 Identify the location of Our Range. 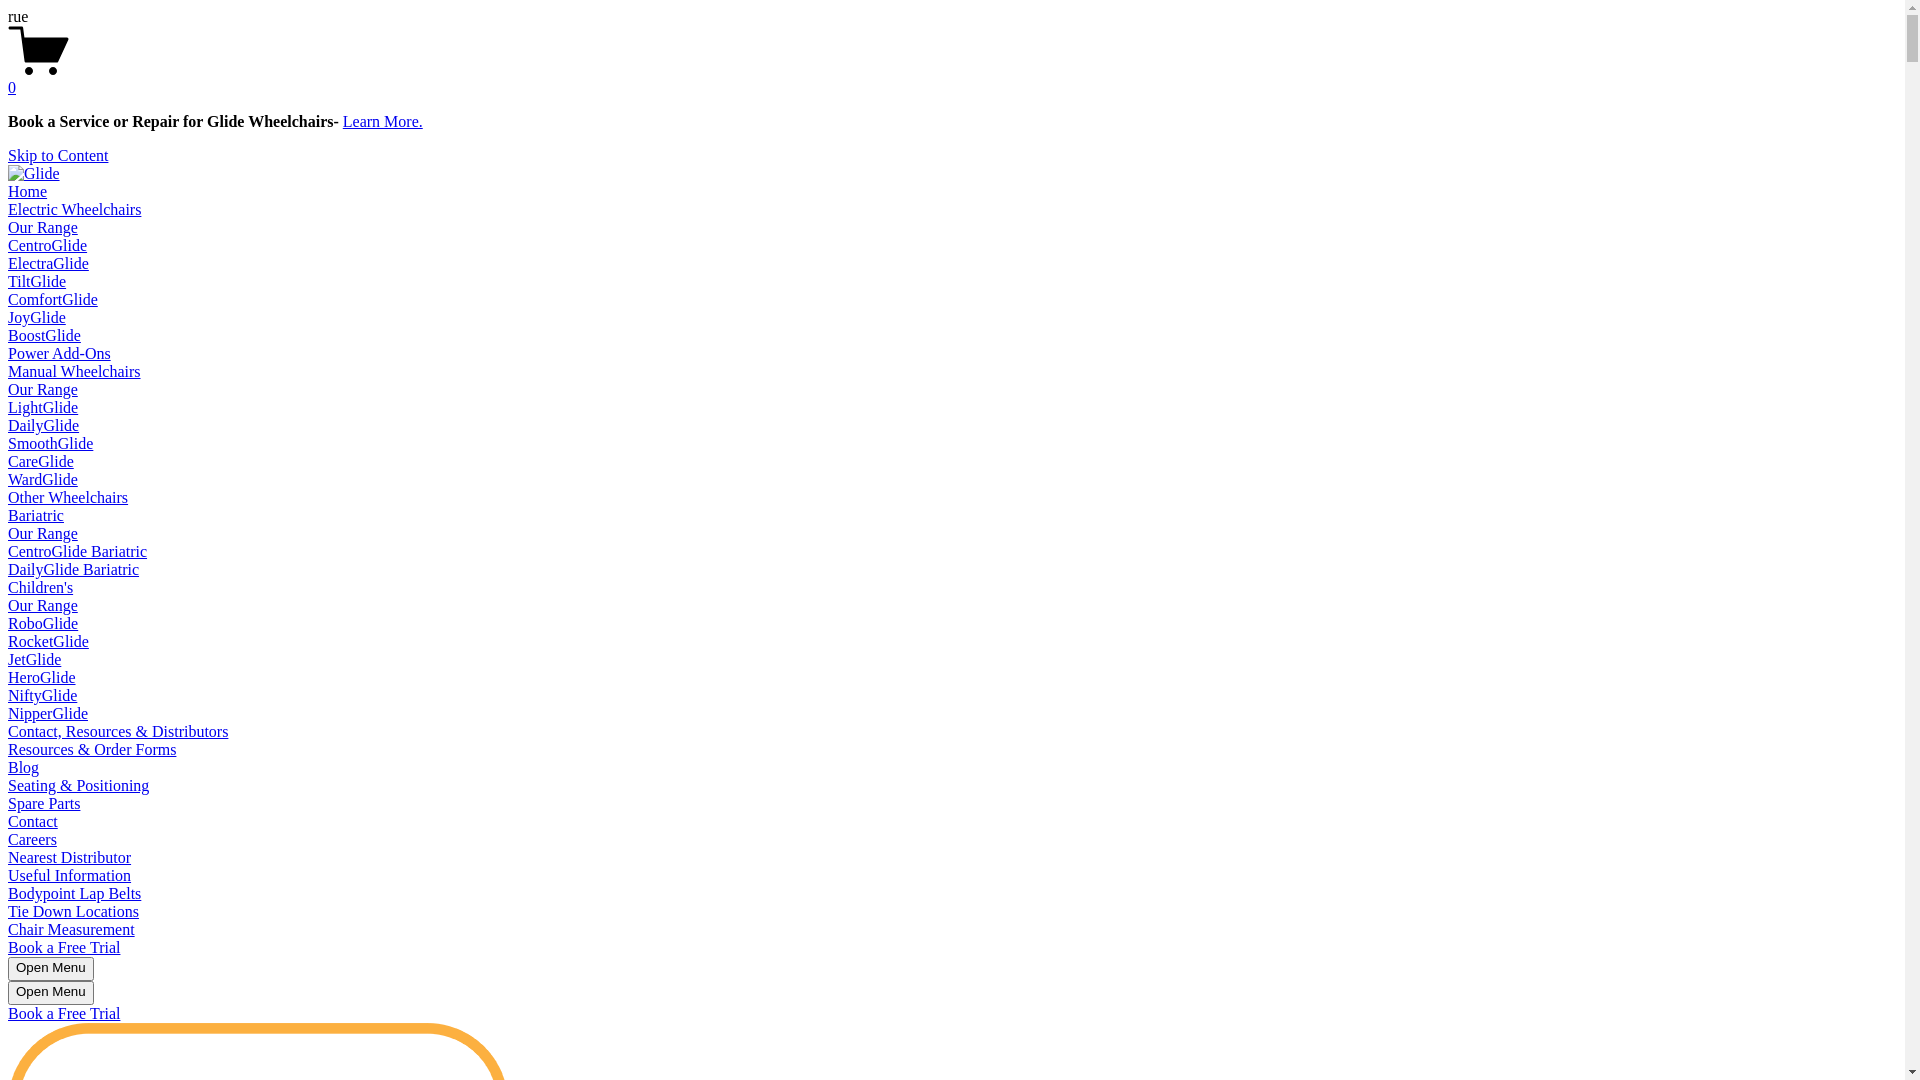
(43, 606).